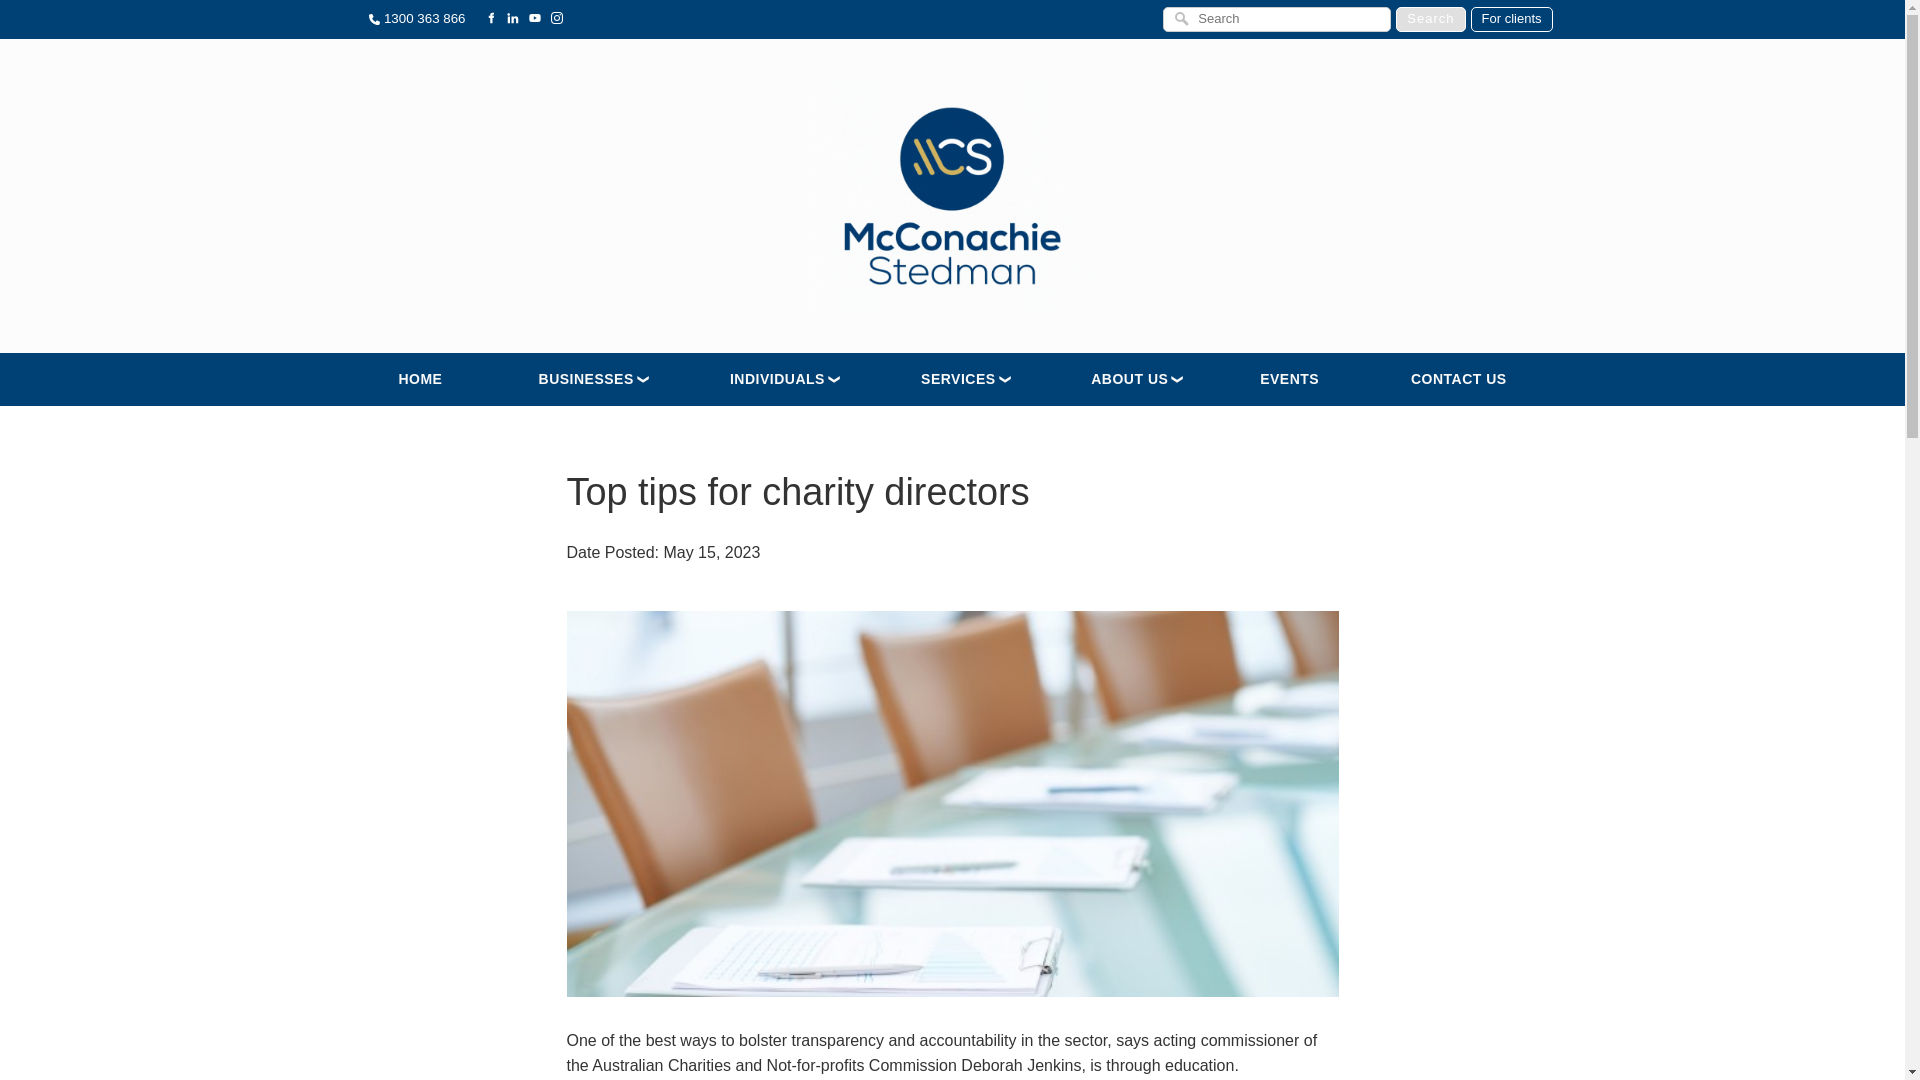 The height and width of the screenshot is (1080, 1920). Describe the element at coordinates (1289, 380) in the screenshot. I see `EVENTS` at that location.